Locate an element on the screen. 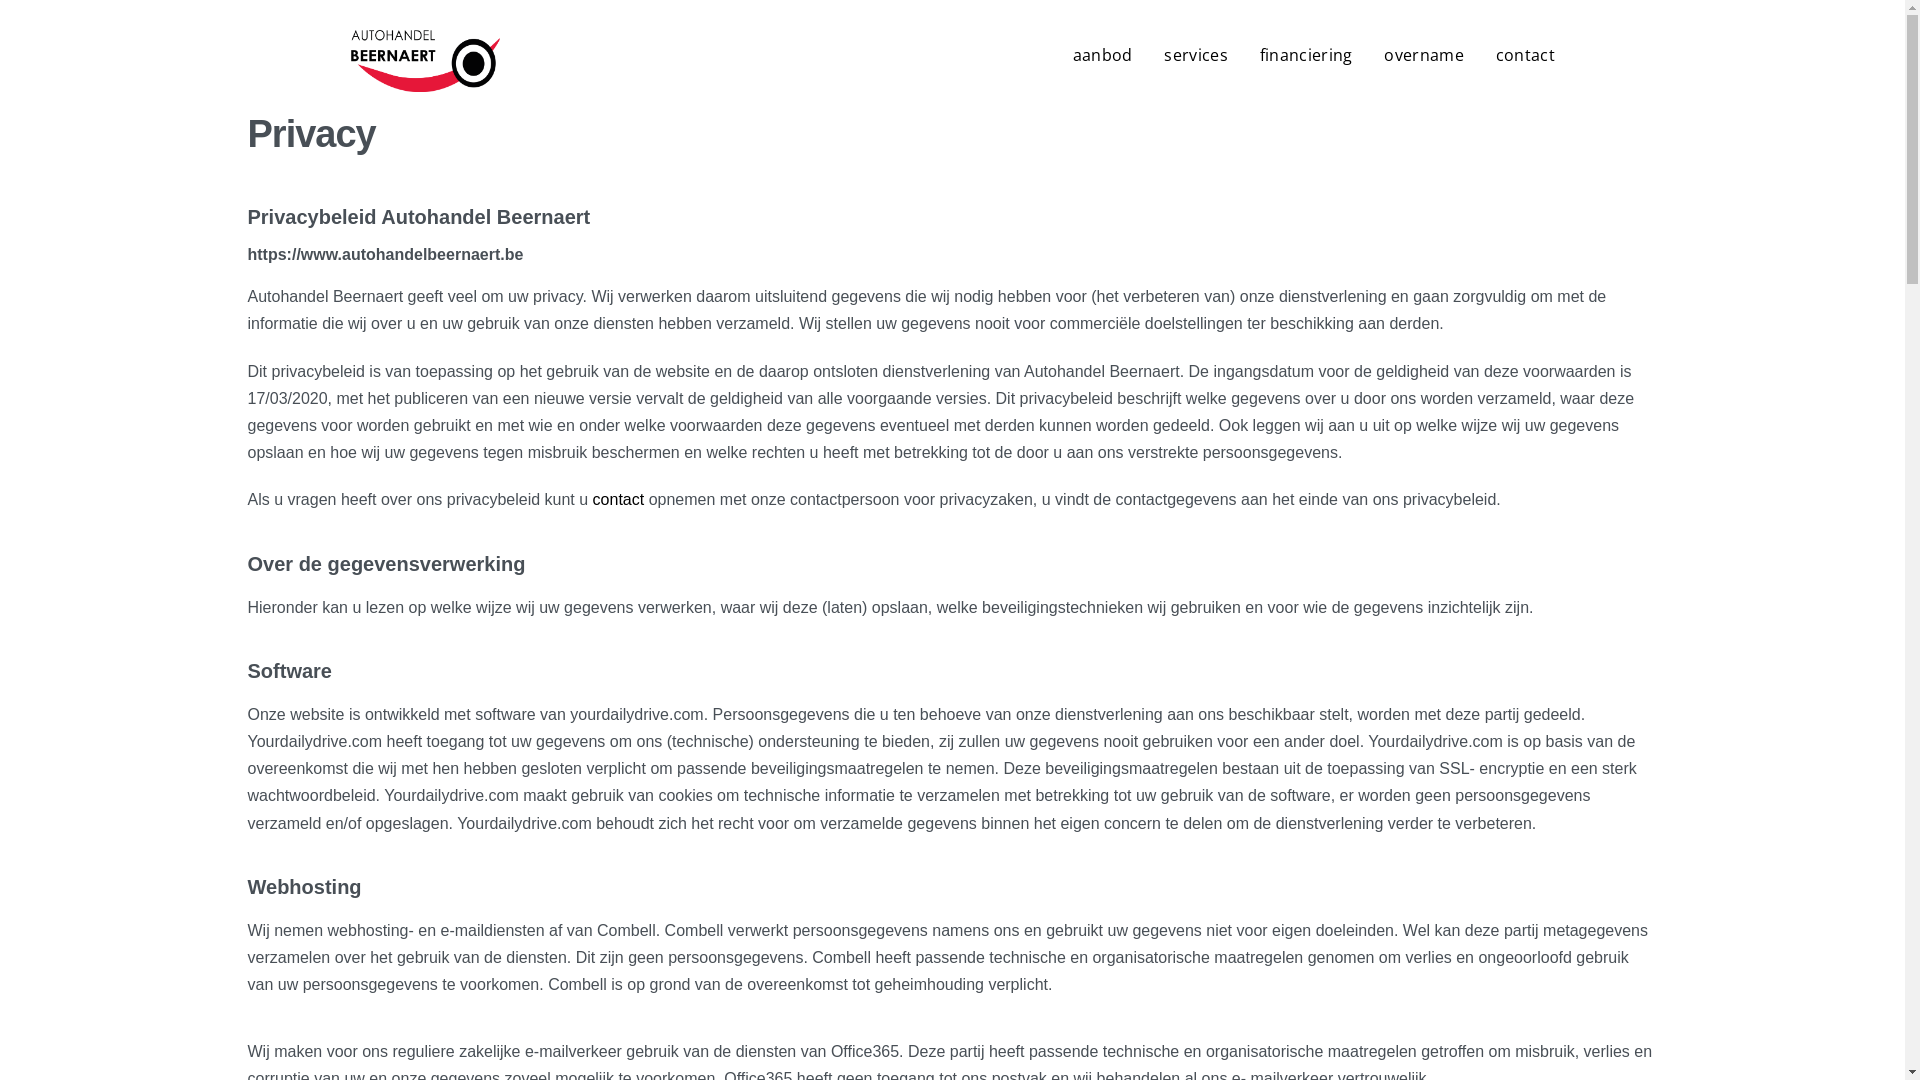 The height and width of the screenshot is (1080, 1920). services is located at coordinates (1196, 56).